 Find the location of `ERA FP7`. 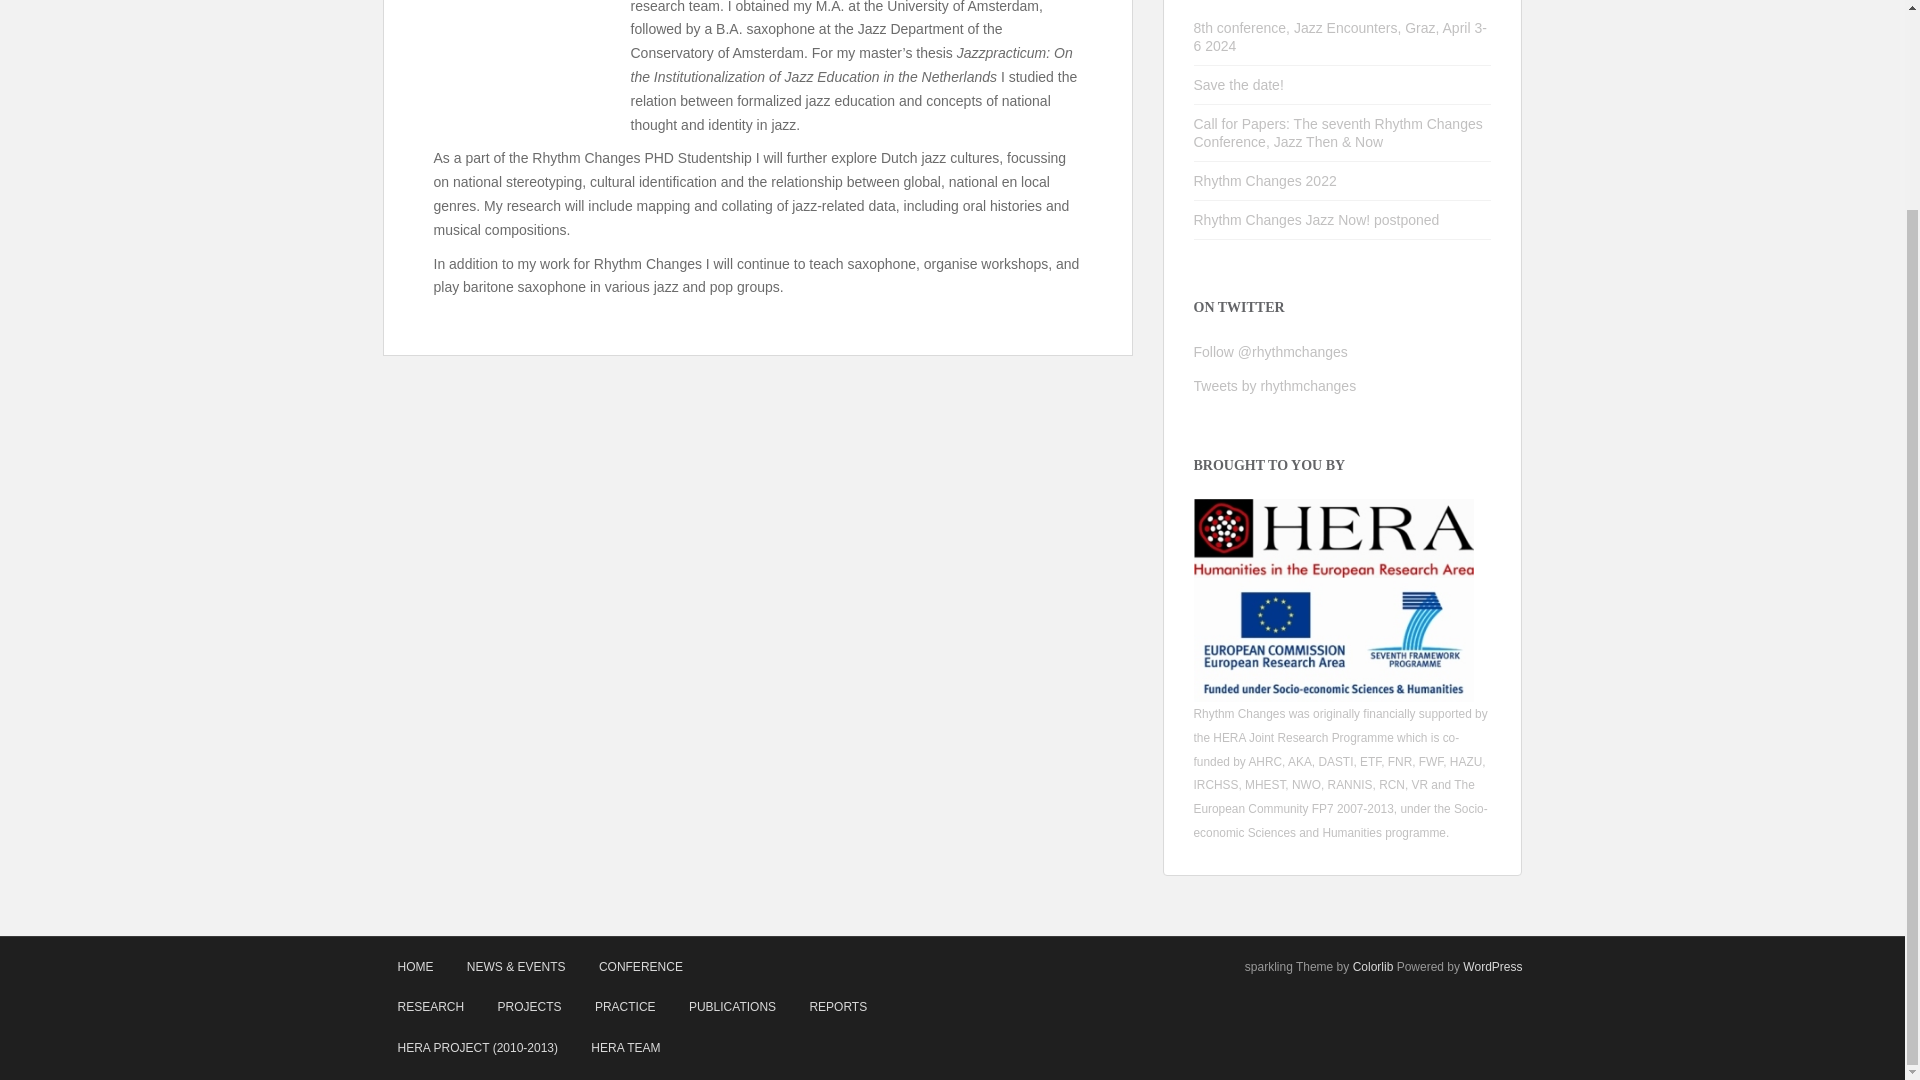

ERA FP7 is located at coordinates (1334, 640).